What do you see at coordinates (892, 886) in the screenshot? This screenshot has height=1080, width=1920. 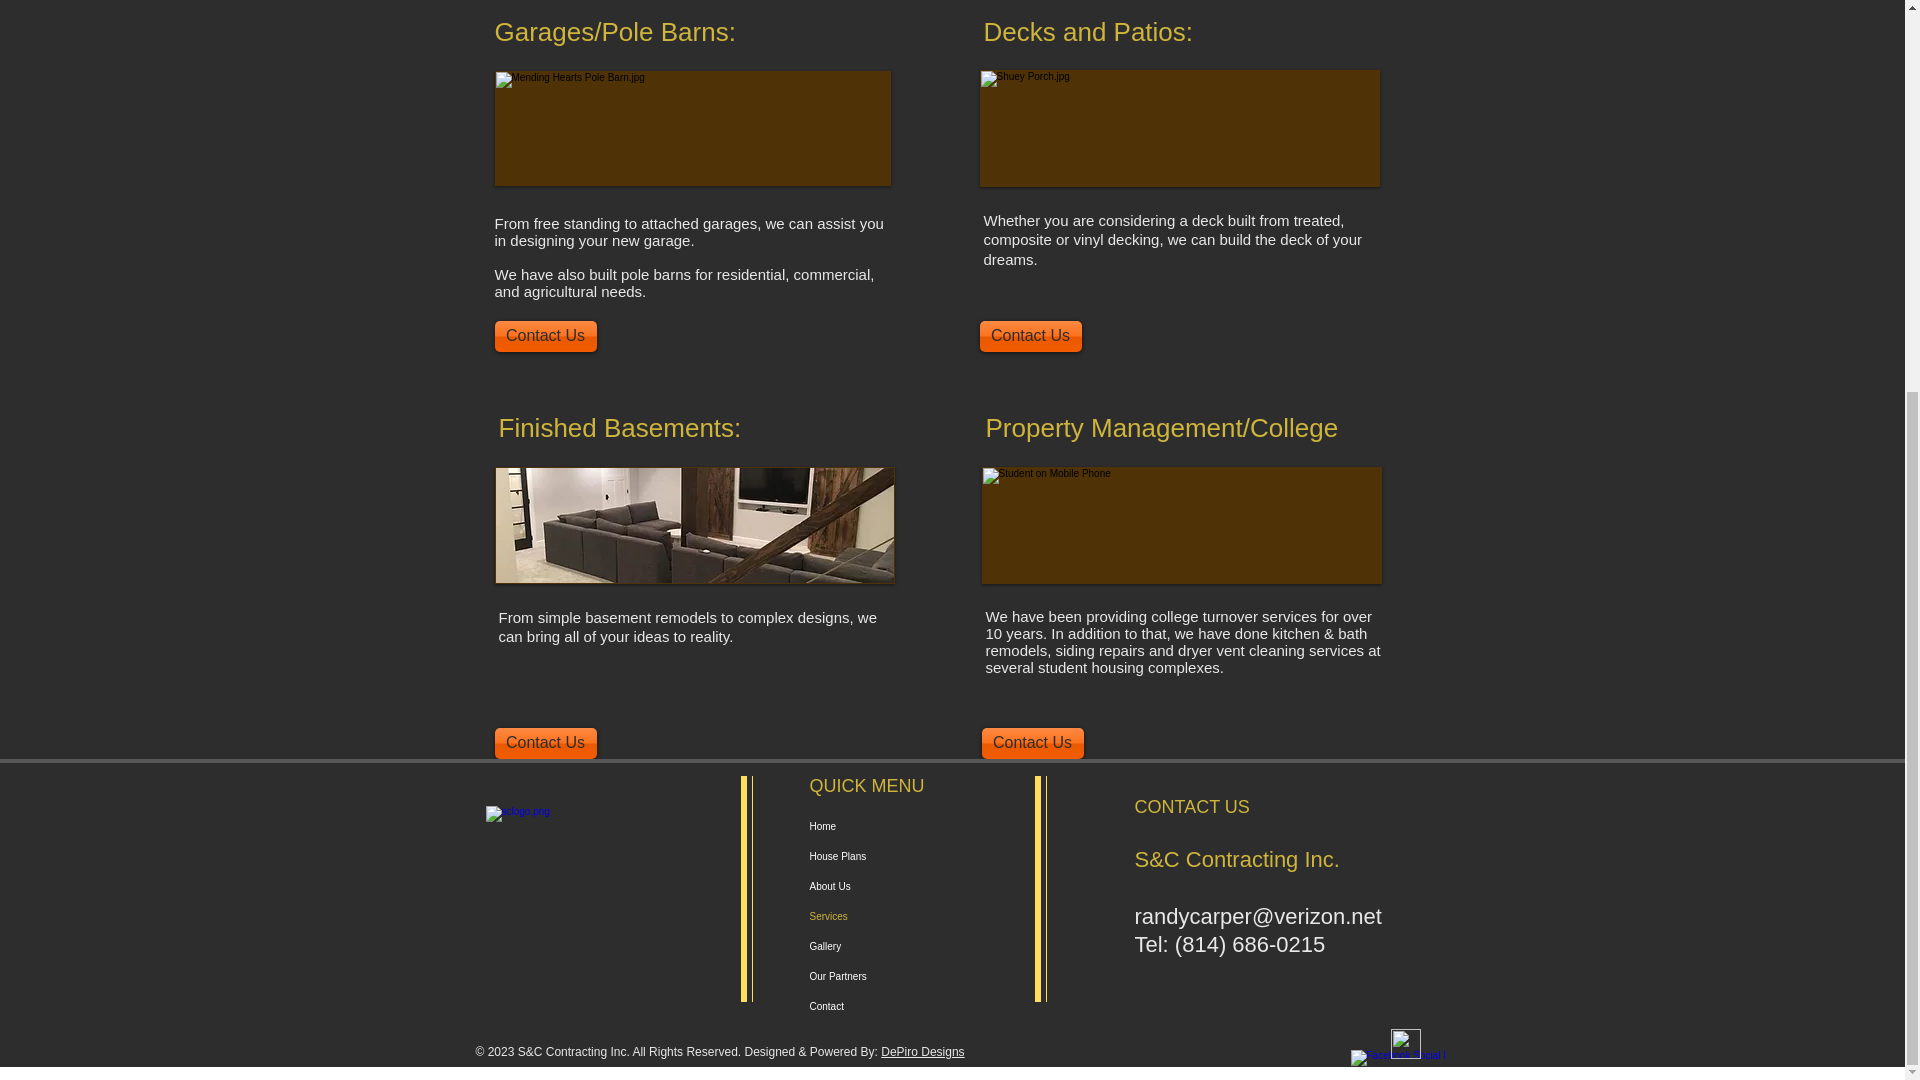 I see `About Us` at bounding box center [892, 886].